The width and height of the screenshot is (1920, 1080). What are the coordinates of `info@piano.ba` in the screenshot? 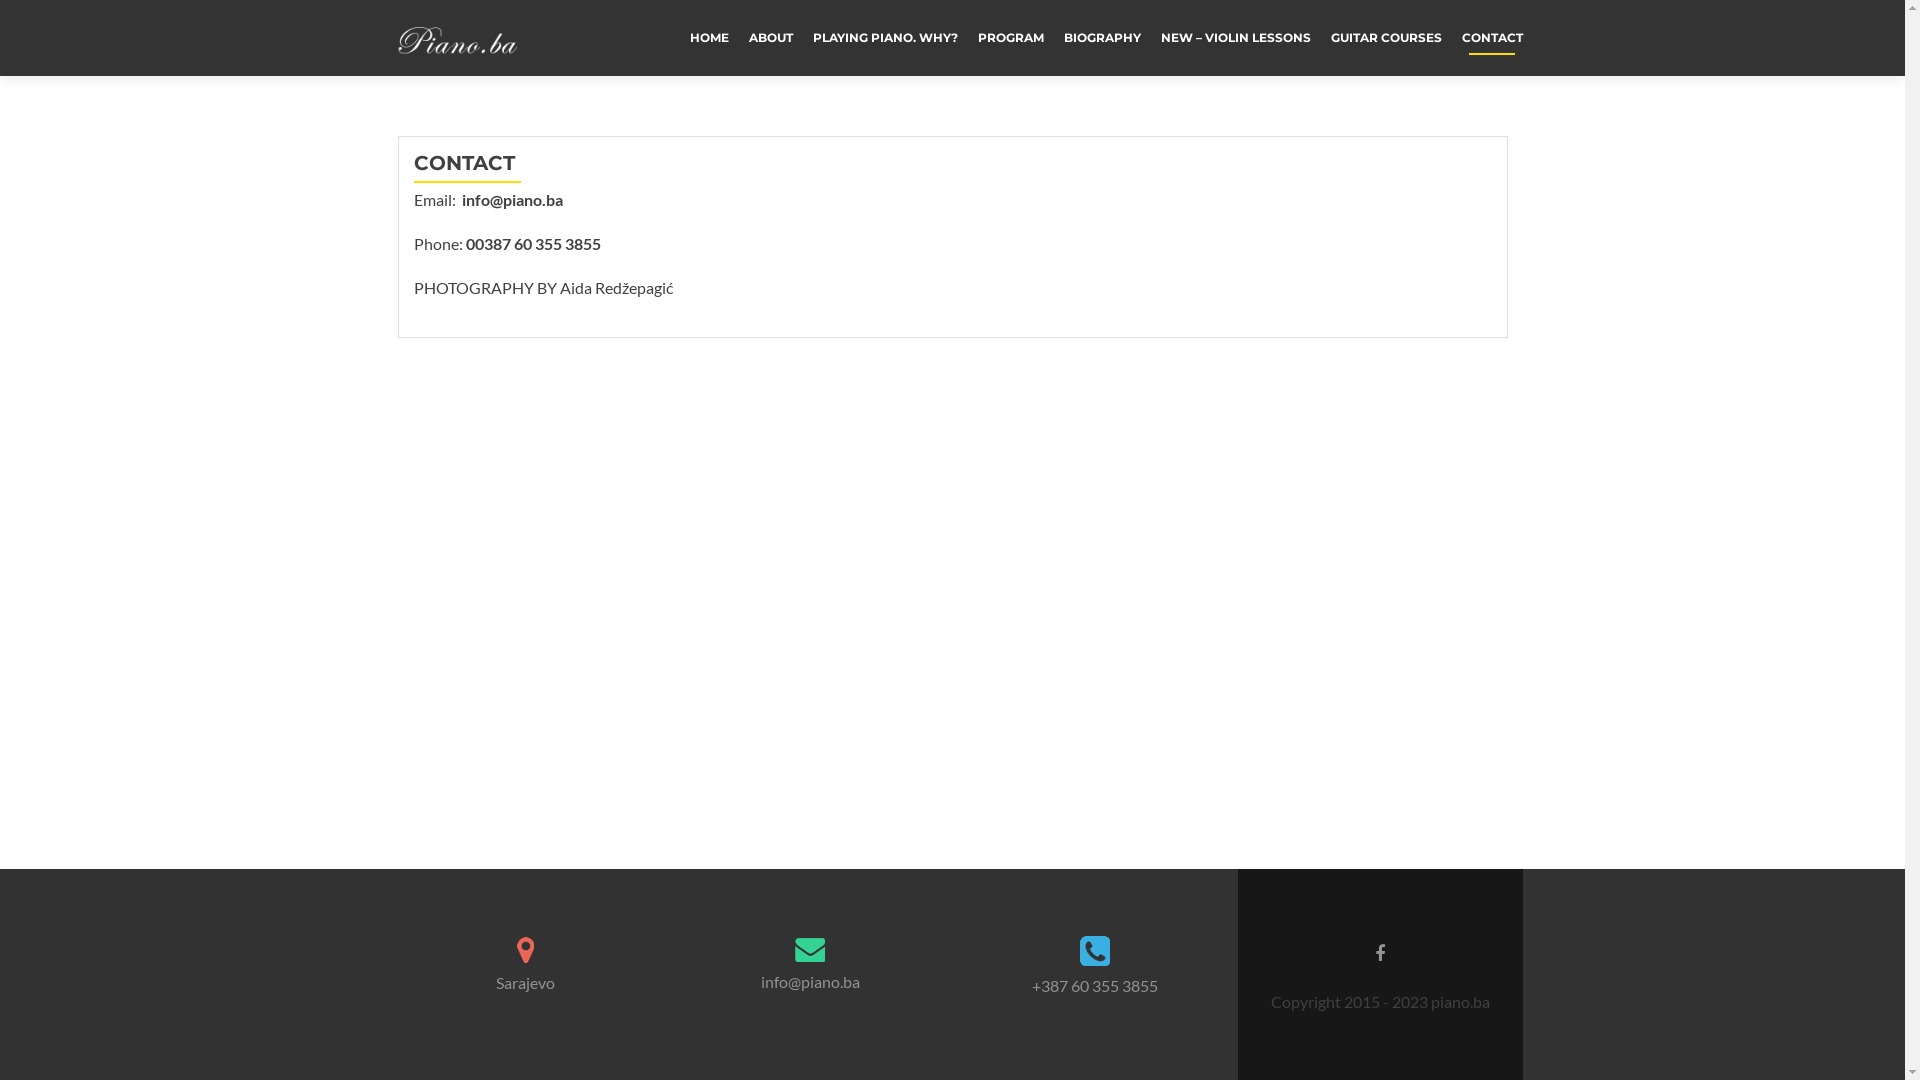 It's located at (810, 982).